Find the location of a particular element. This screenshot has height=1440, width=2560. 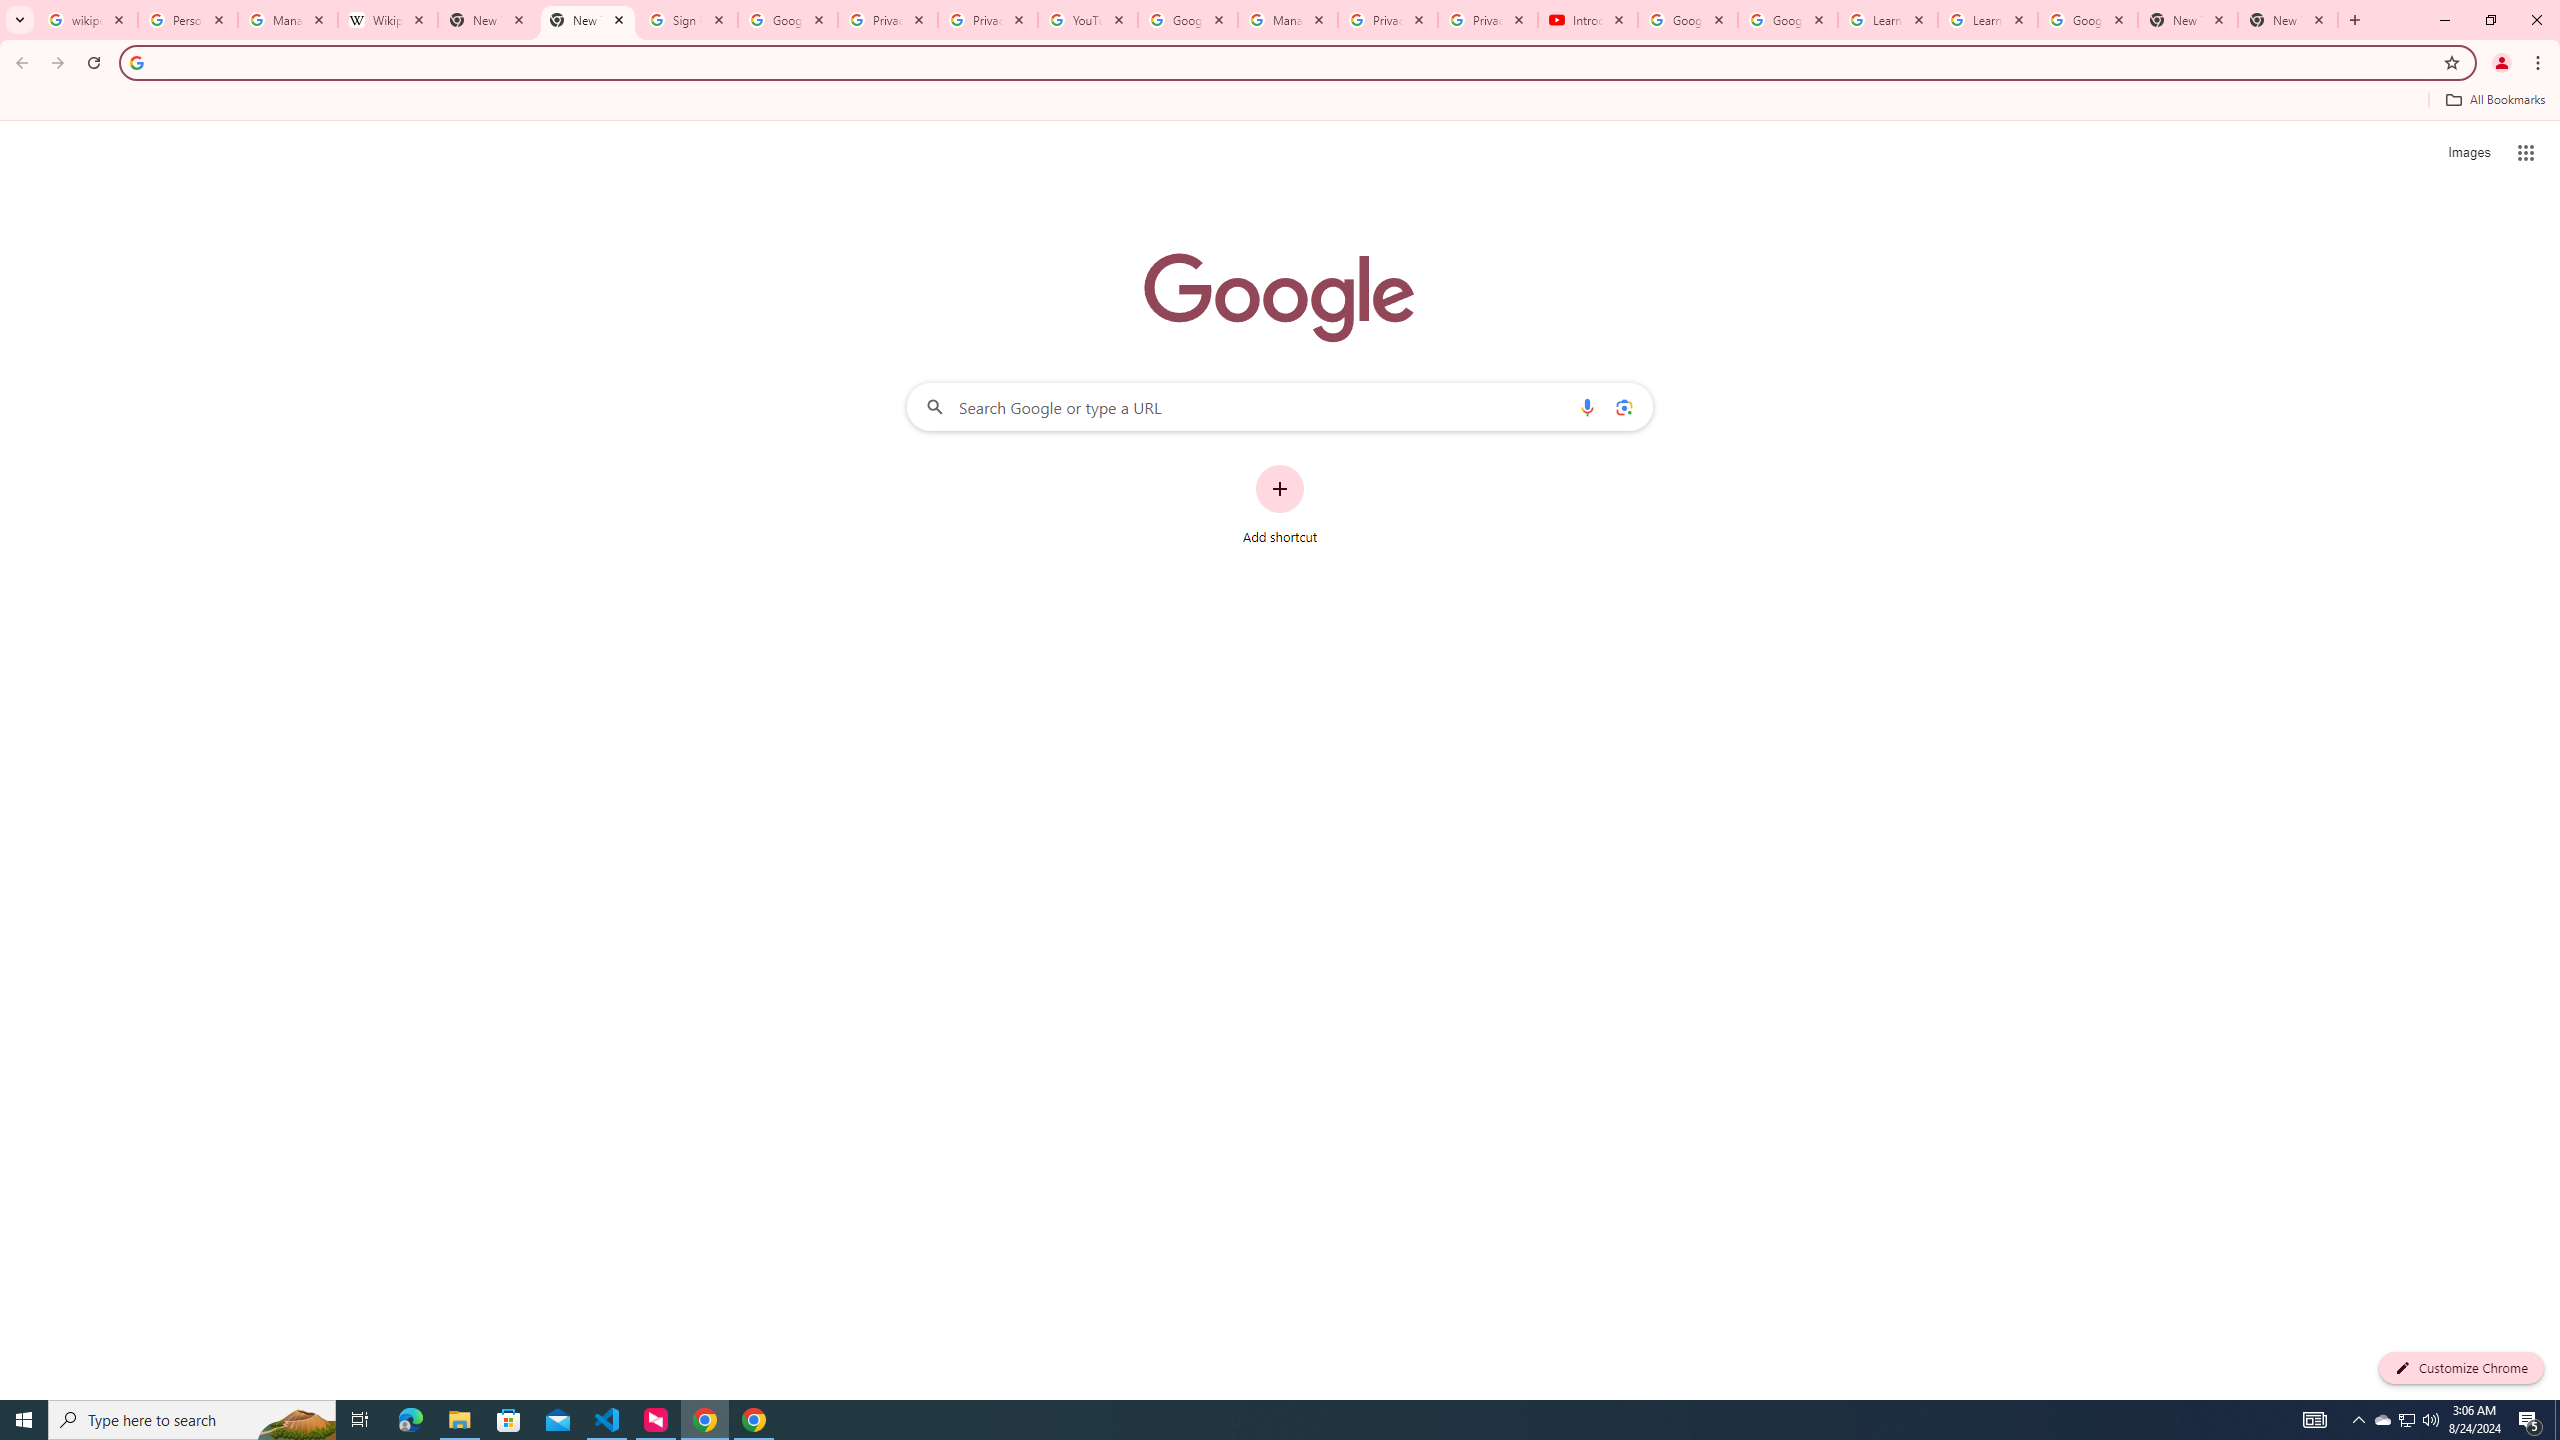

Introduction | Google Privacy Policy - YouTube is located at coordinates (1587, 20).